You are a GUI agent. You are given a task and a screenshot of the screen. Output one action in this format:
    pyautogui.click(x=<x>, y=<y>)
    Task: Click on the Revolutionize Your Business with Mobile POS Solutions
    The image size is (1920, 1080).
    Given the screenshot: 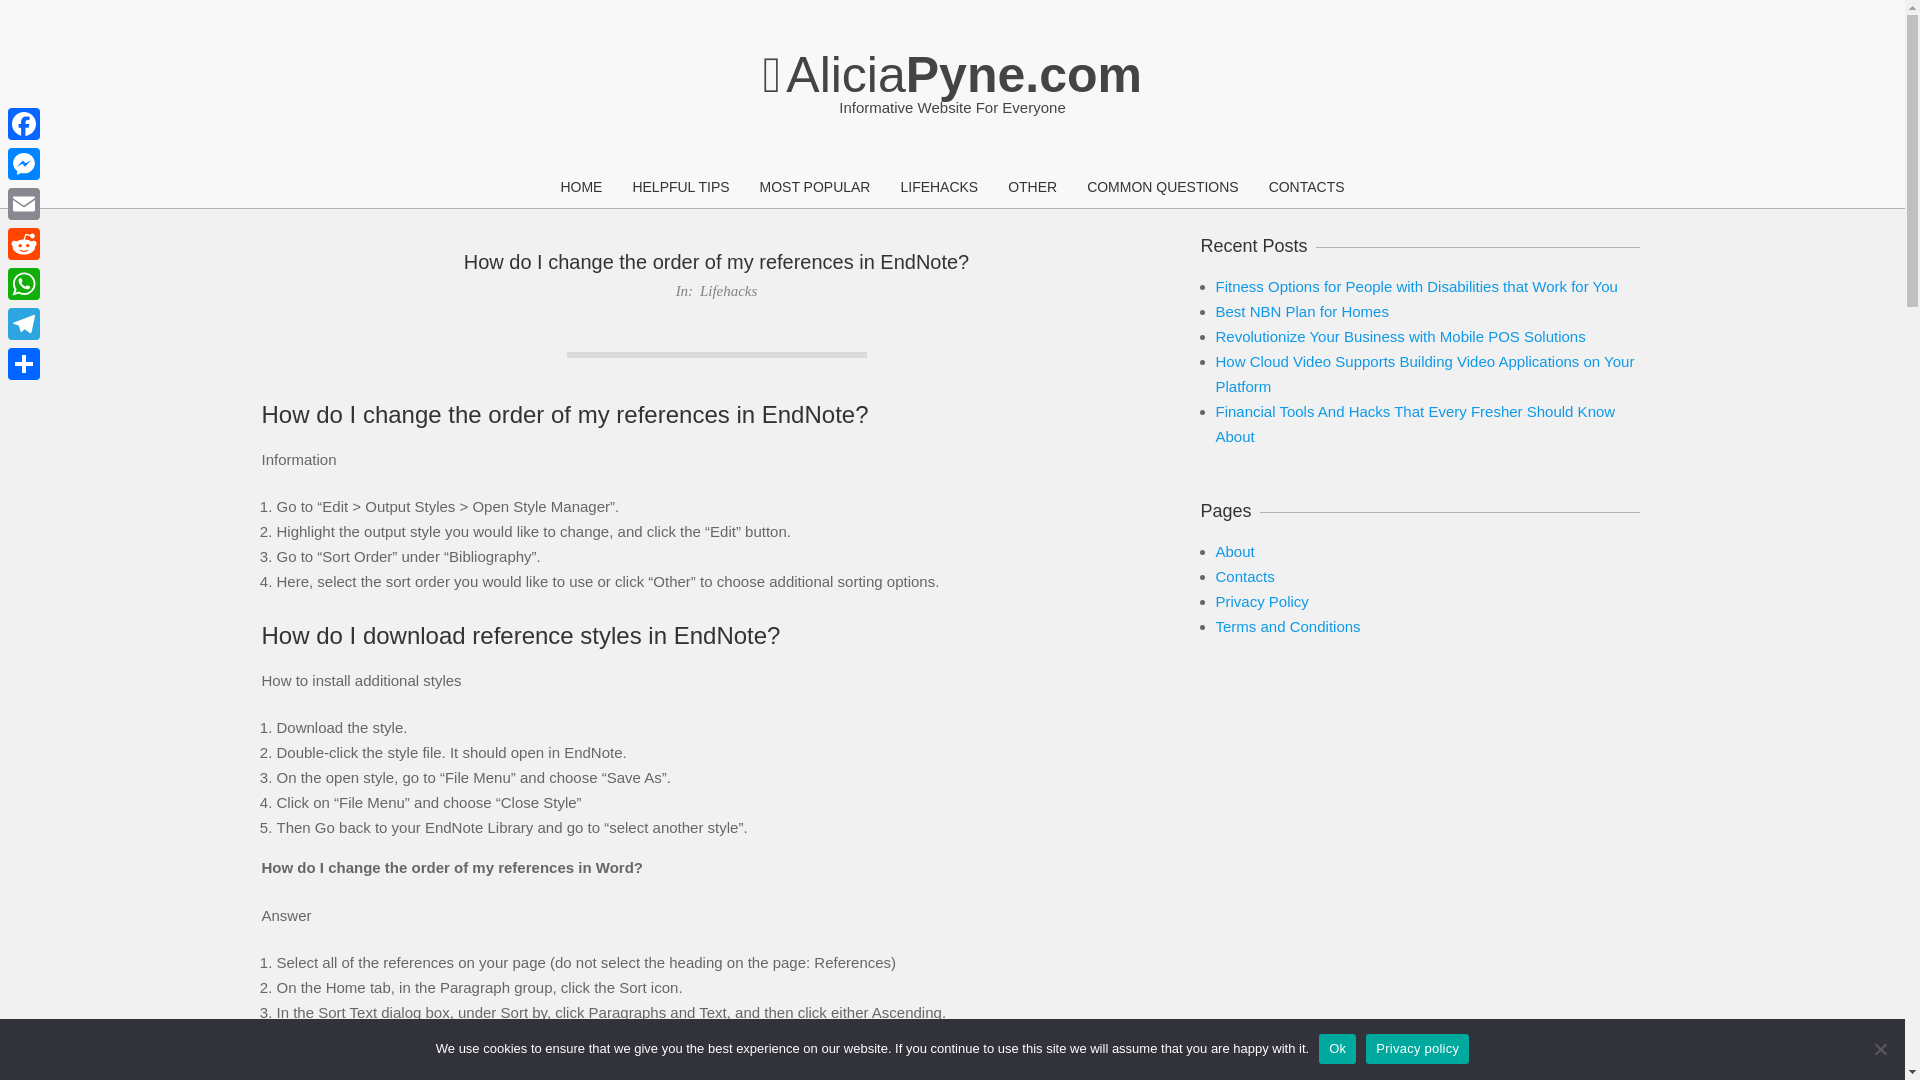 What is the action you would take?
    pyautogui.click(x=1400, y=336)
    